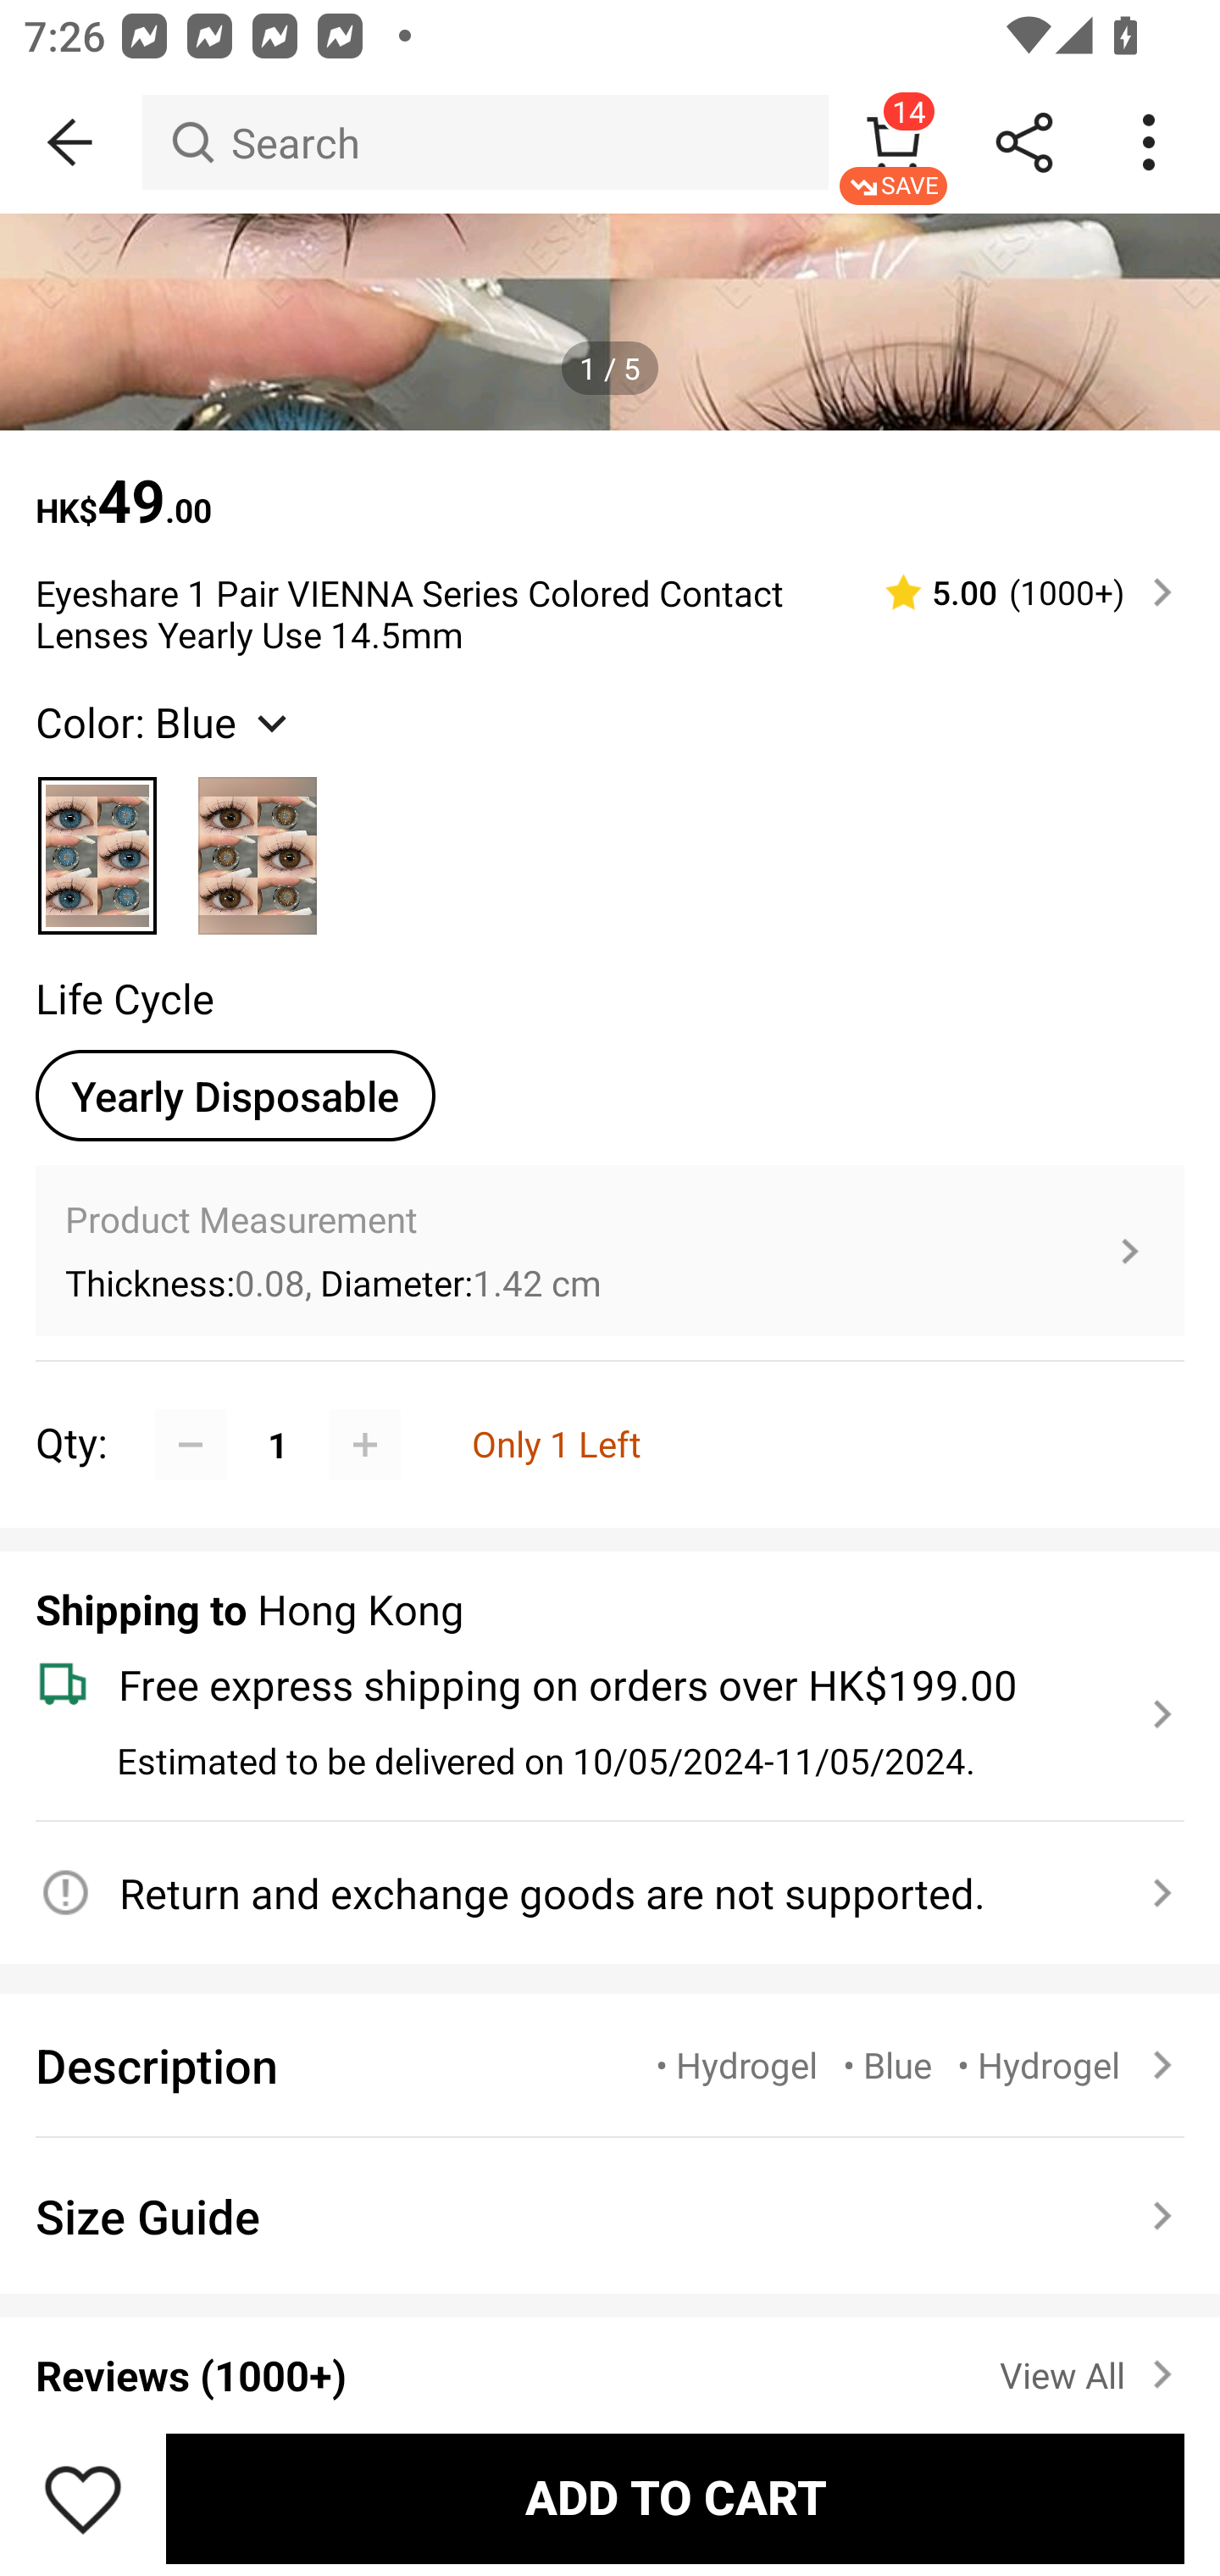 This screenshot has width=1220, height=2576. What do you see at coordinates (610, 484) in the screenshot?
I see `HK$49.00` at bounding box center [610, 484].